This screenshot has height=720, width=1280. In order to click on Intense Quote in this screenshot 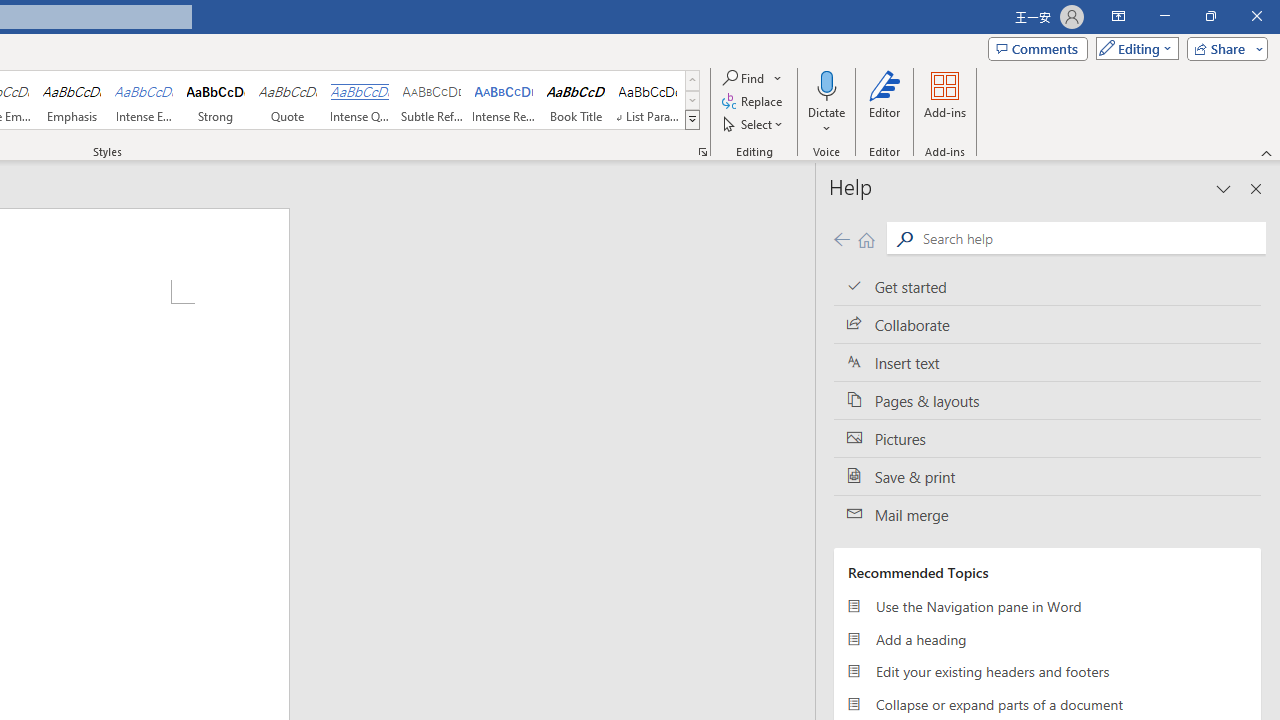, I will do `click(359, 100)`.